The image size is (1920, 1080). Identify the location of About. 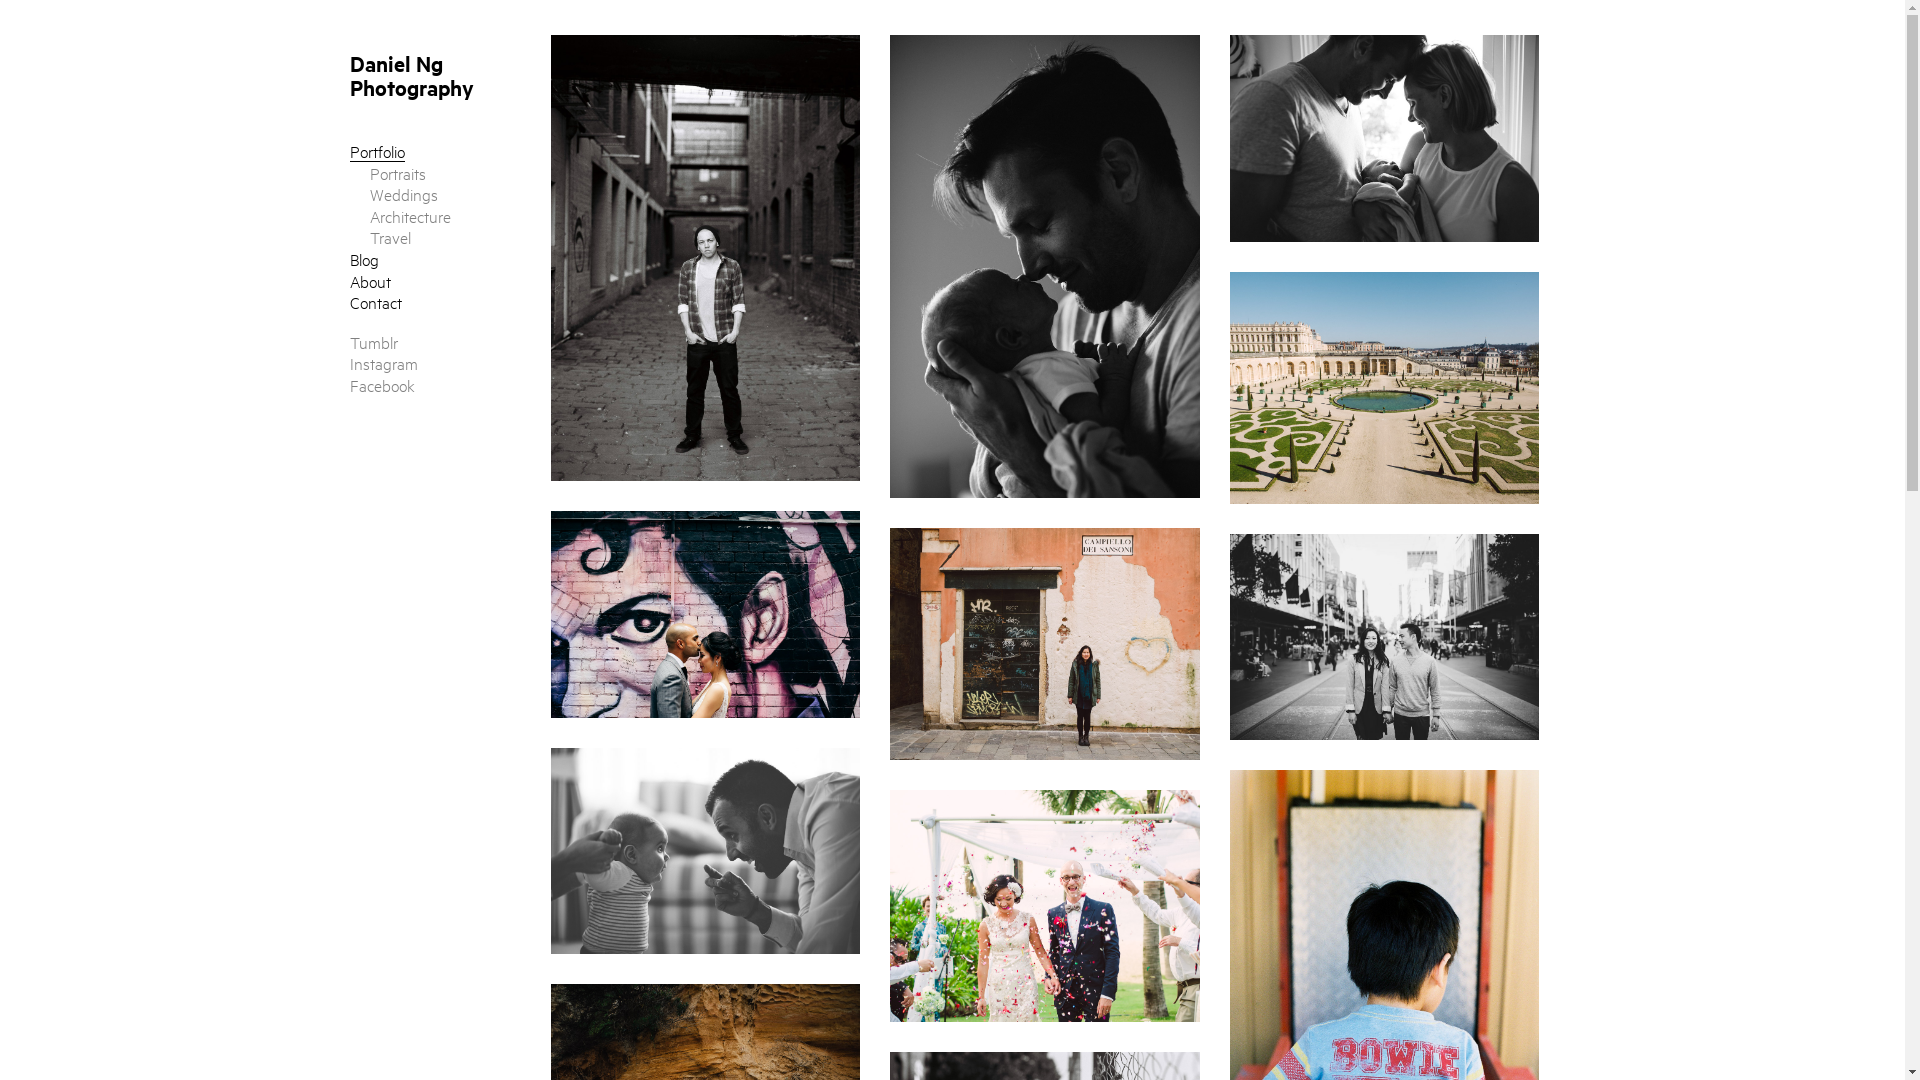
(370, 280).